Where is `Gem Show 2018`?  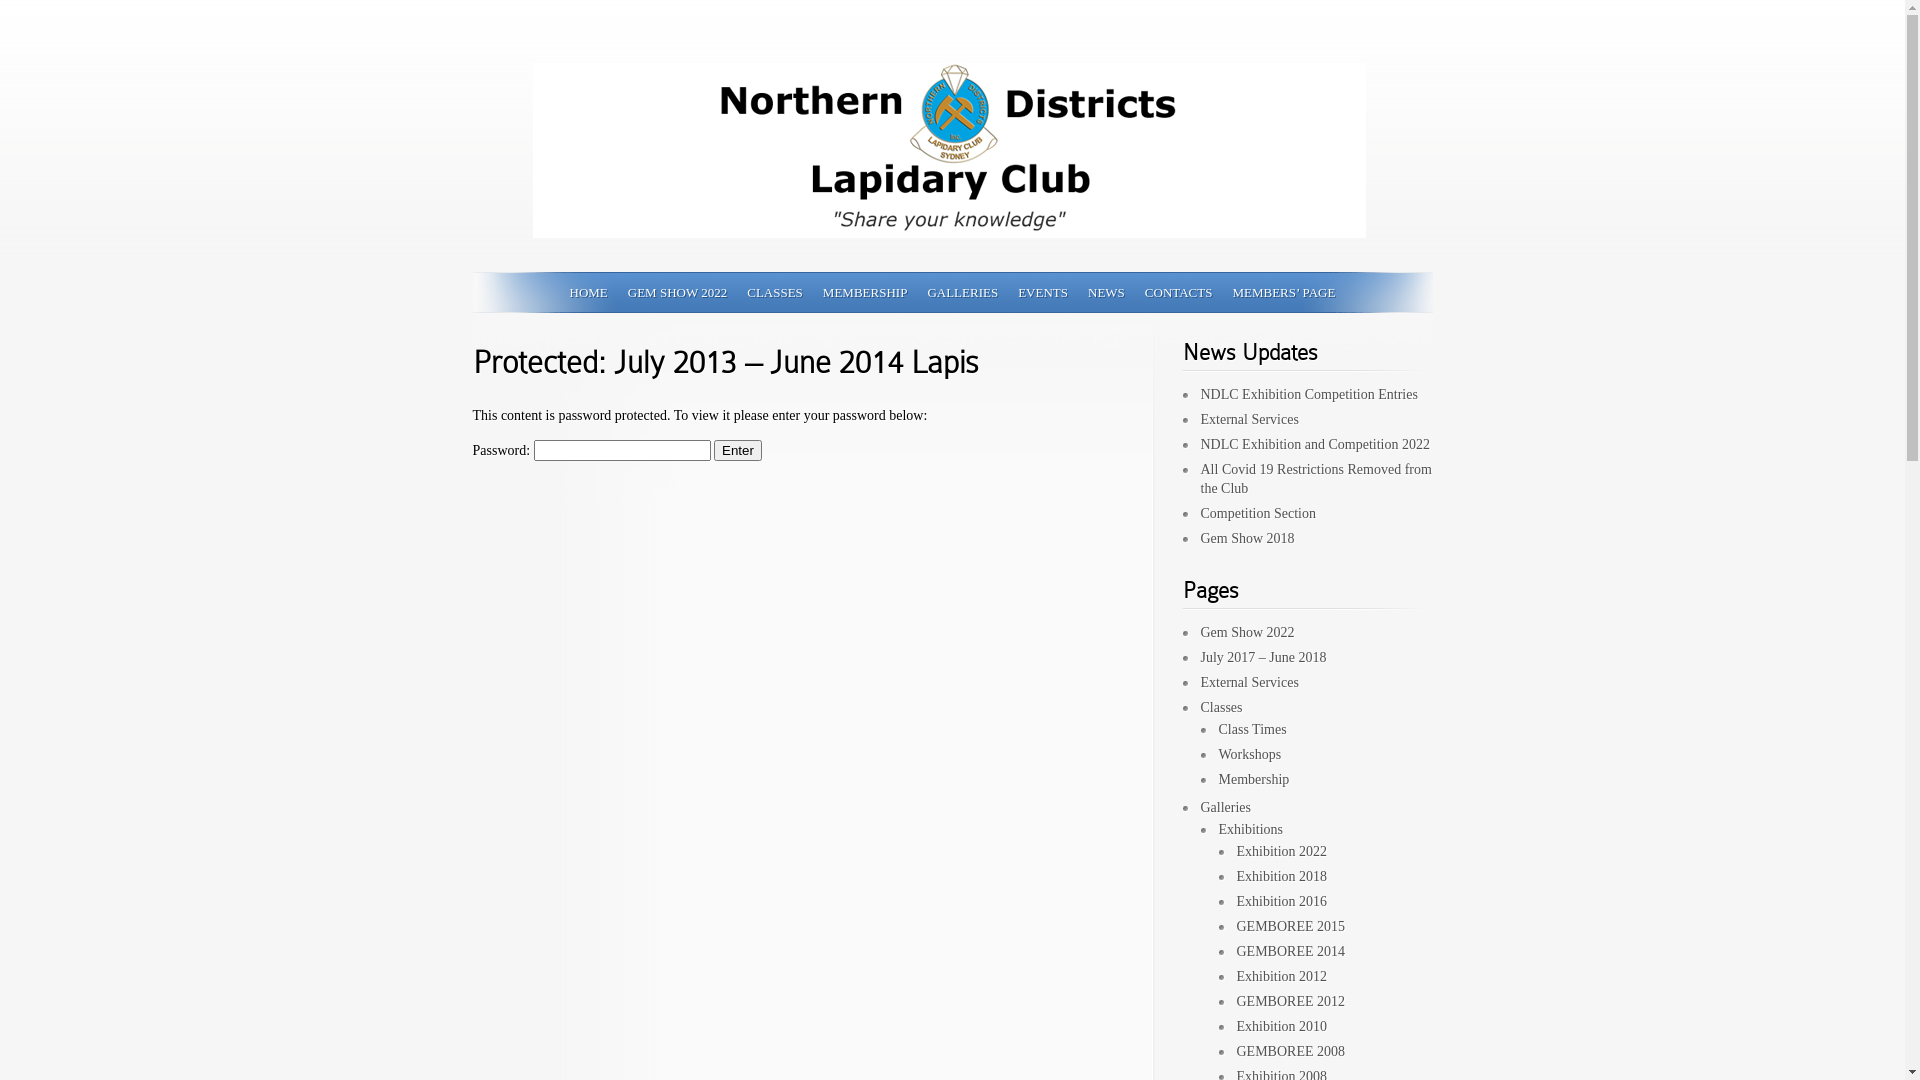
Gem Show 2018 is located at coordinates (1247, 538).